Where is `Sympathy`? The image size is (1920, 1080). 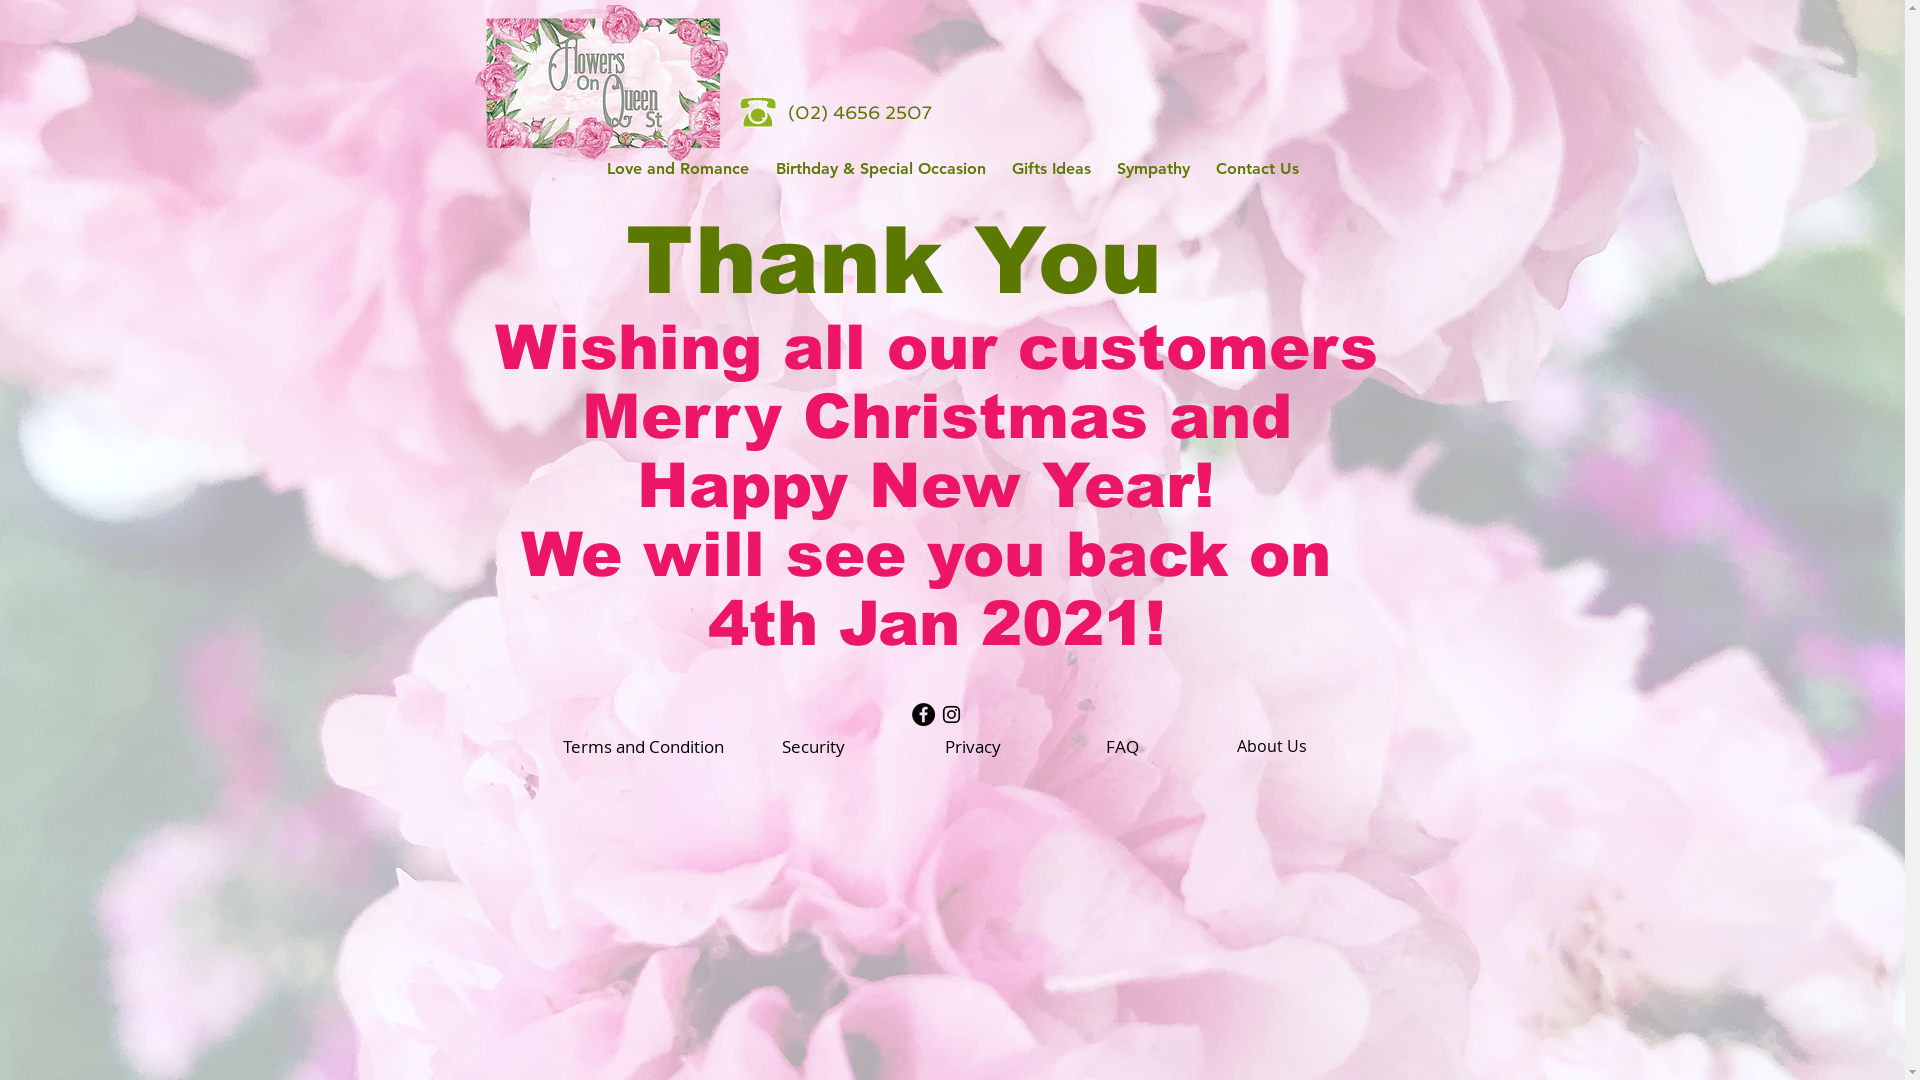
Sympathy is located at coordinates (1154, 168).